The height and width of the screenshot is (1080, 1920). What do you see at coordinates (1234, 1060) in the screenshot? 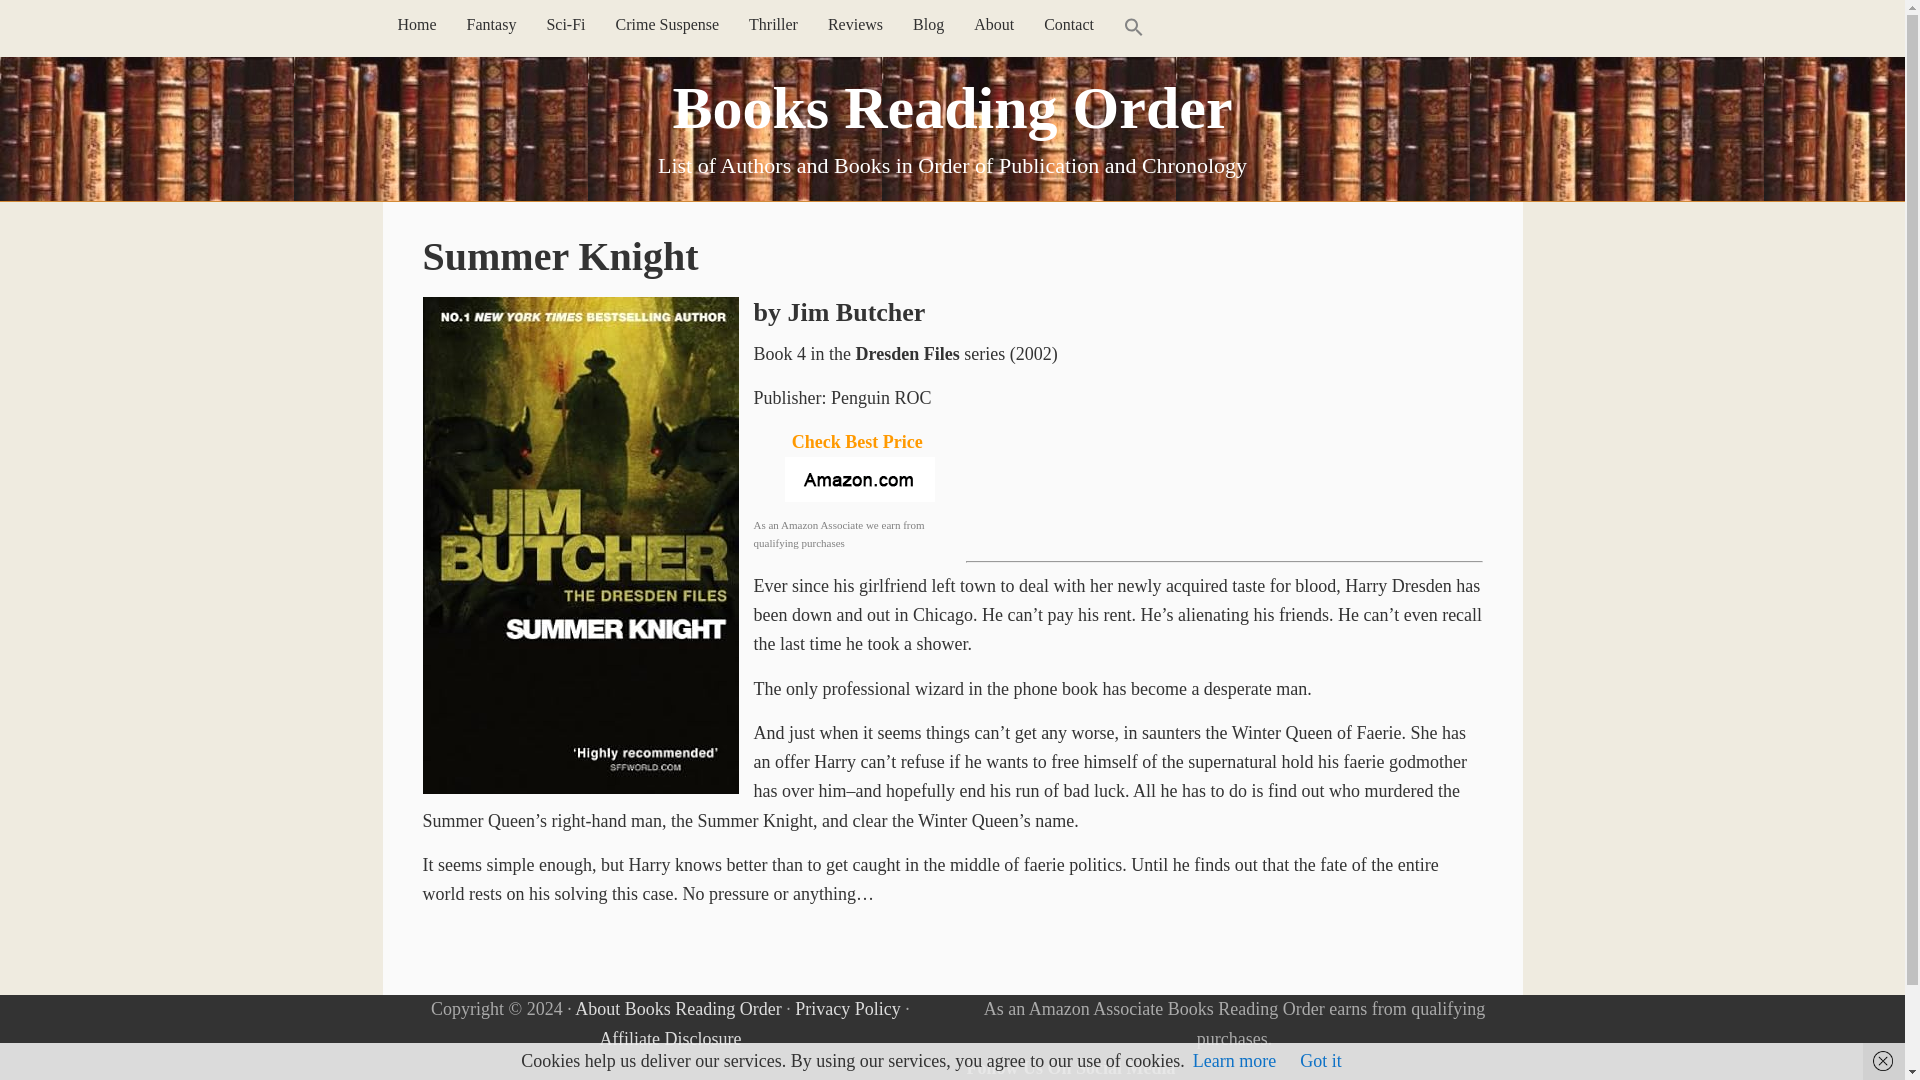
I see `Learn more` at bounding box center [1234, 1060].